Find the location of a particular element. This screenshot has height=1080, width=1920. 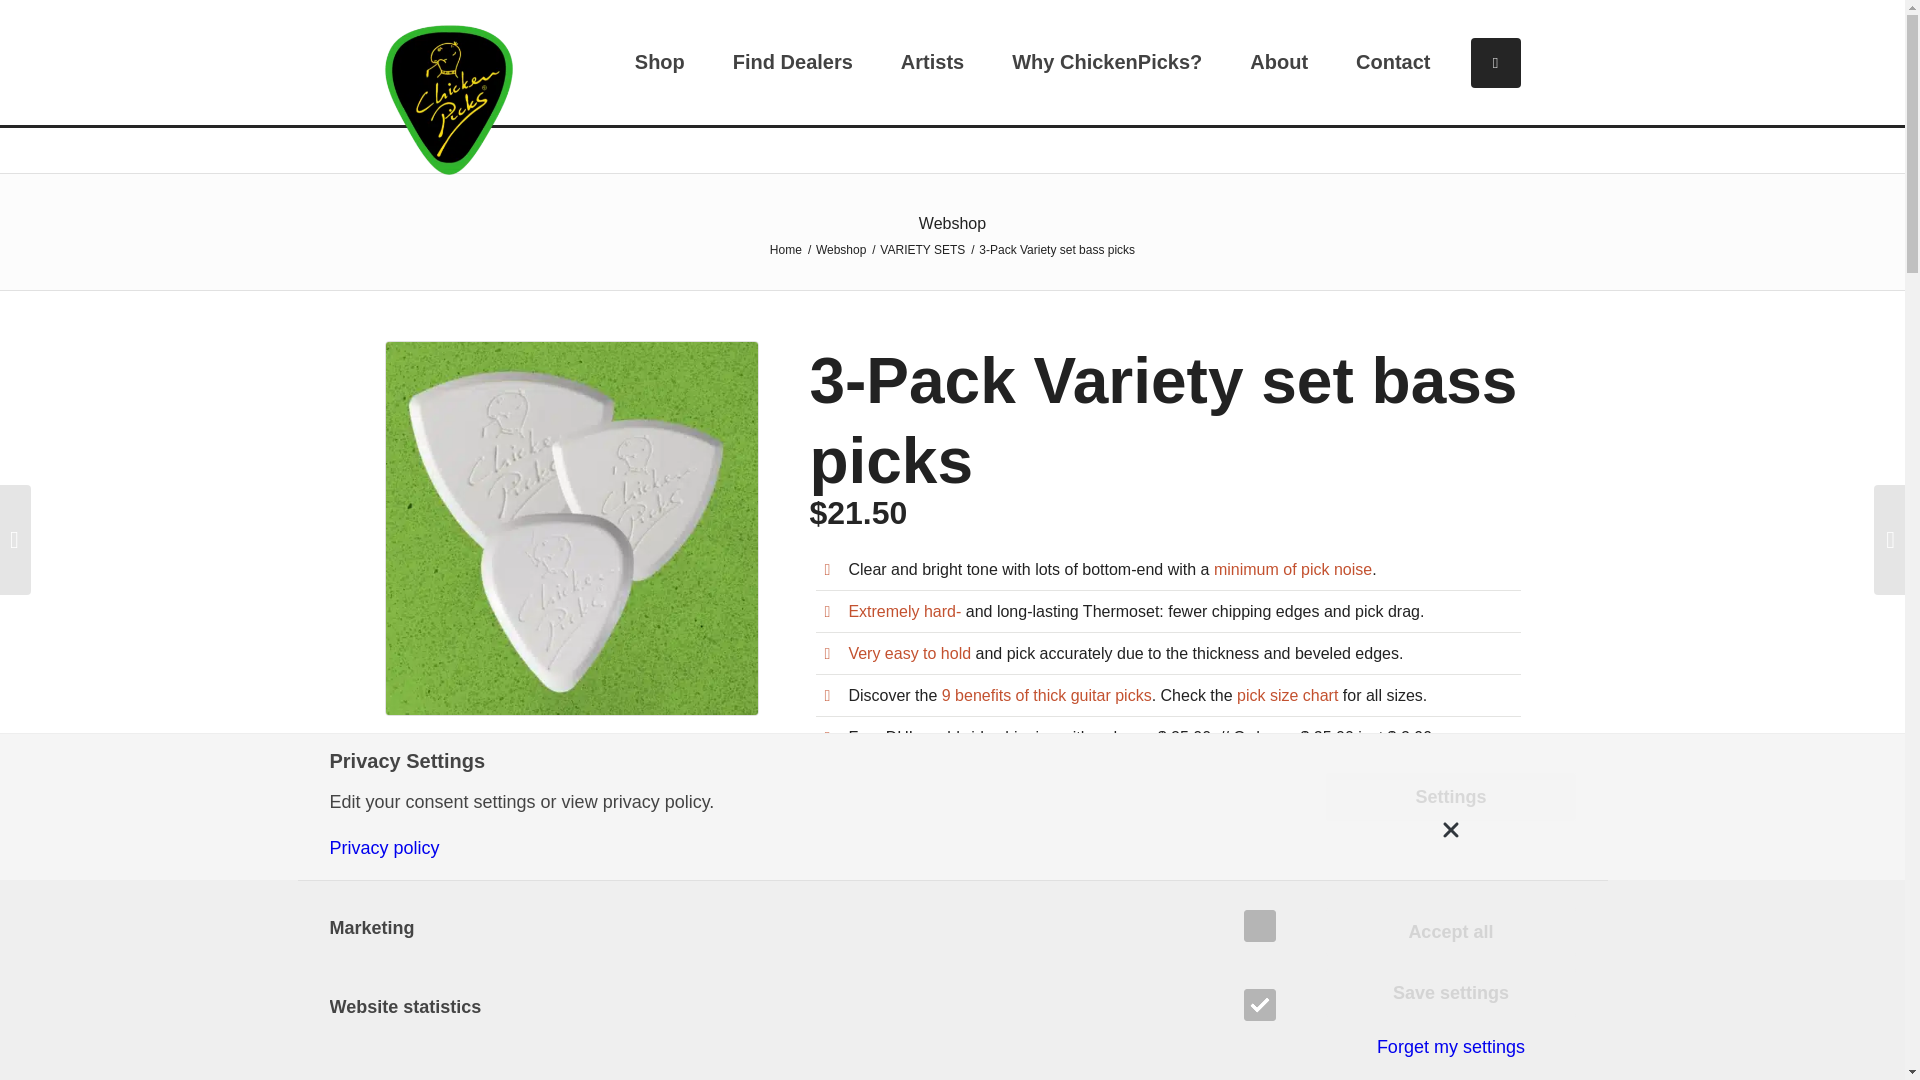

Webshop is located at coordinates (840, 250).